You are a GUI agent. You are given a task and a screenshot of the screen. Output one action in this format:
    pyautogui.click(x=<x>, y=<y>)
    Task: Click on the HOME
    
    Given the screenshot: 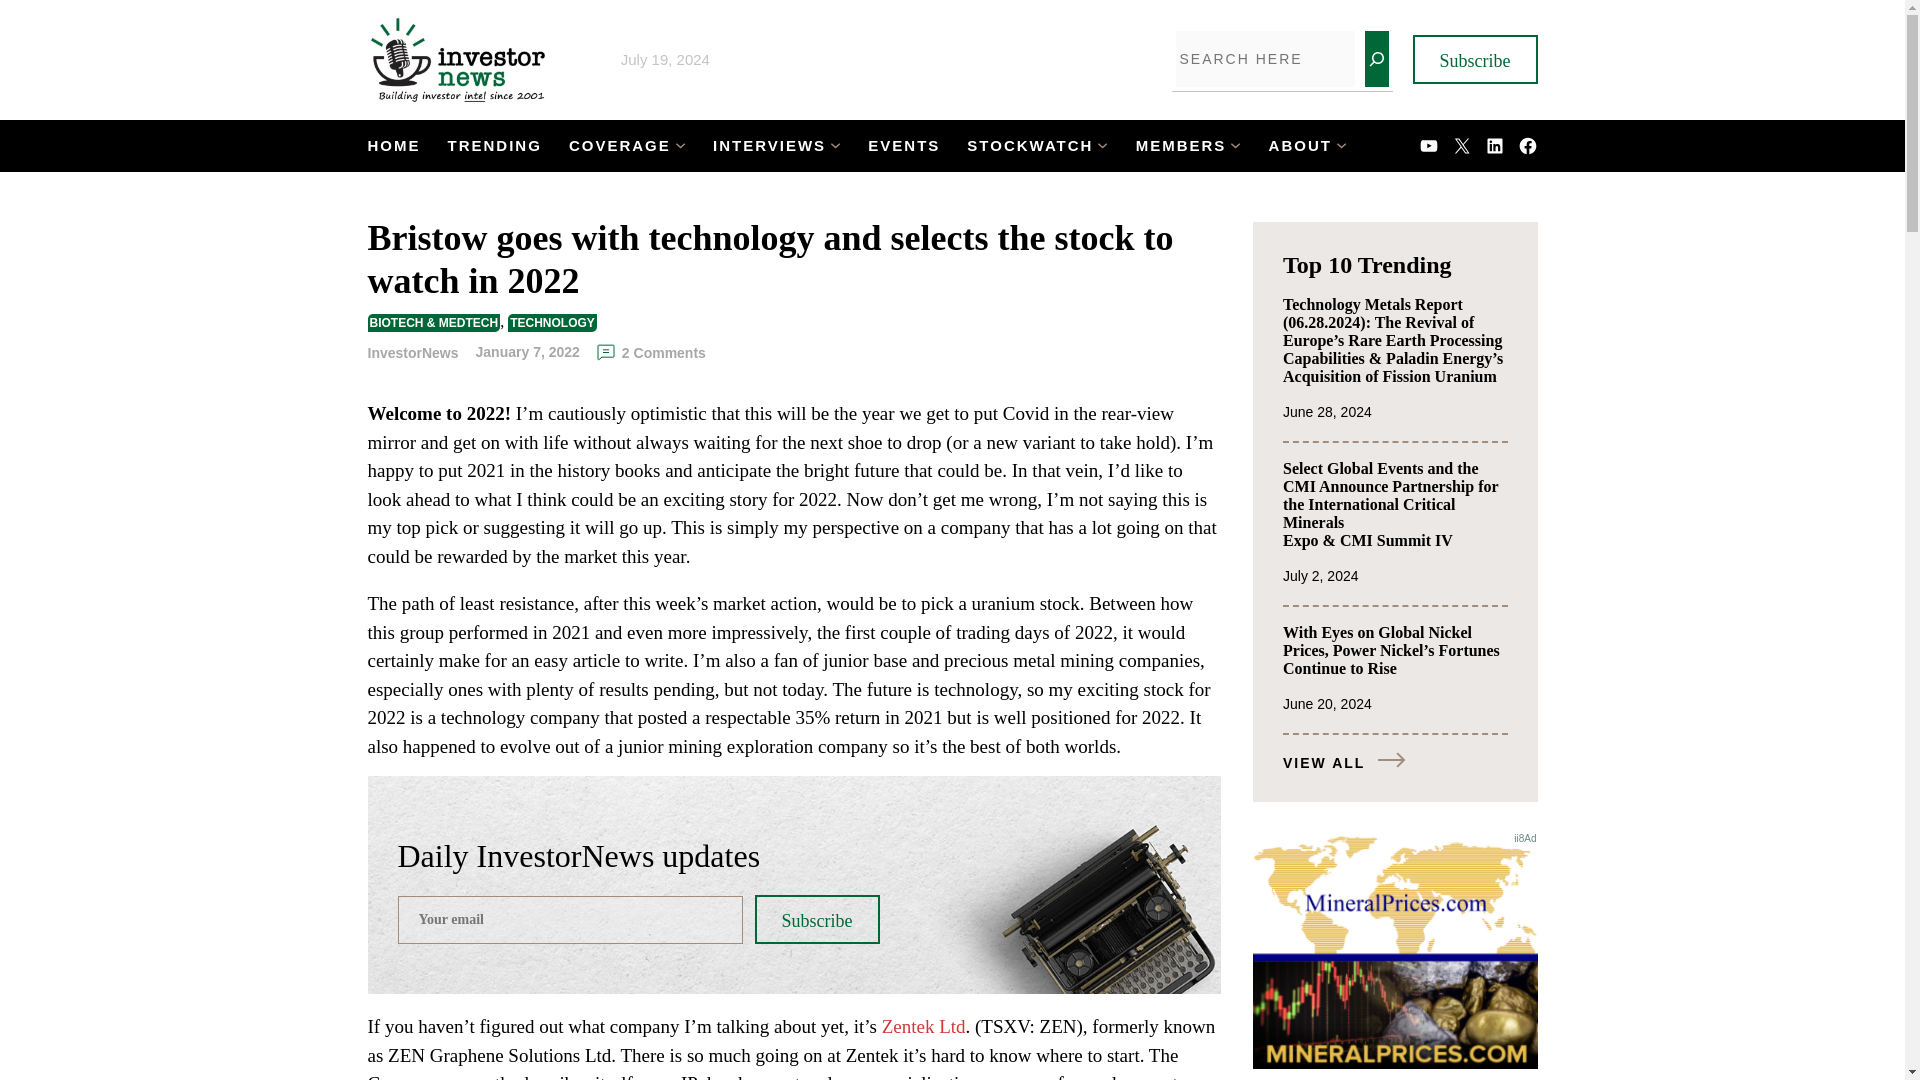 What is the action you would take?
    pyautogui.click(x=394, y=146)
    